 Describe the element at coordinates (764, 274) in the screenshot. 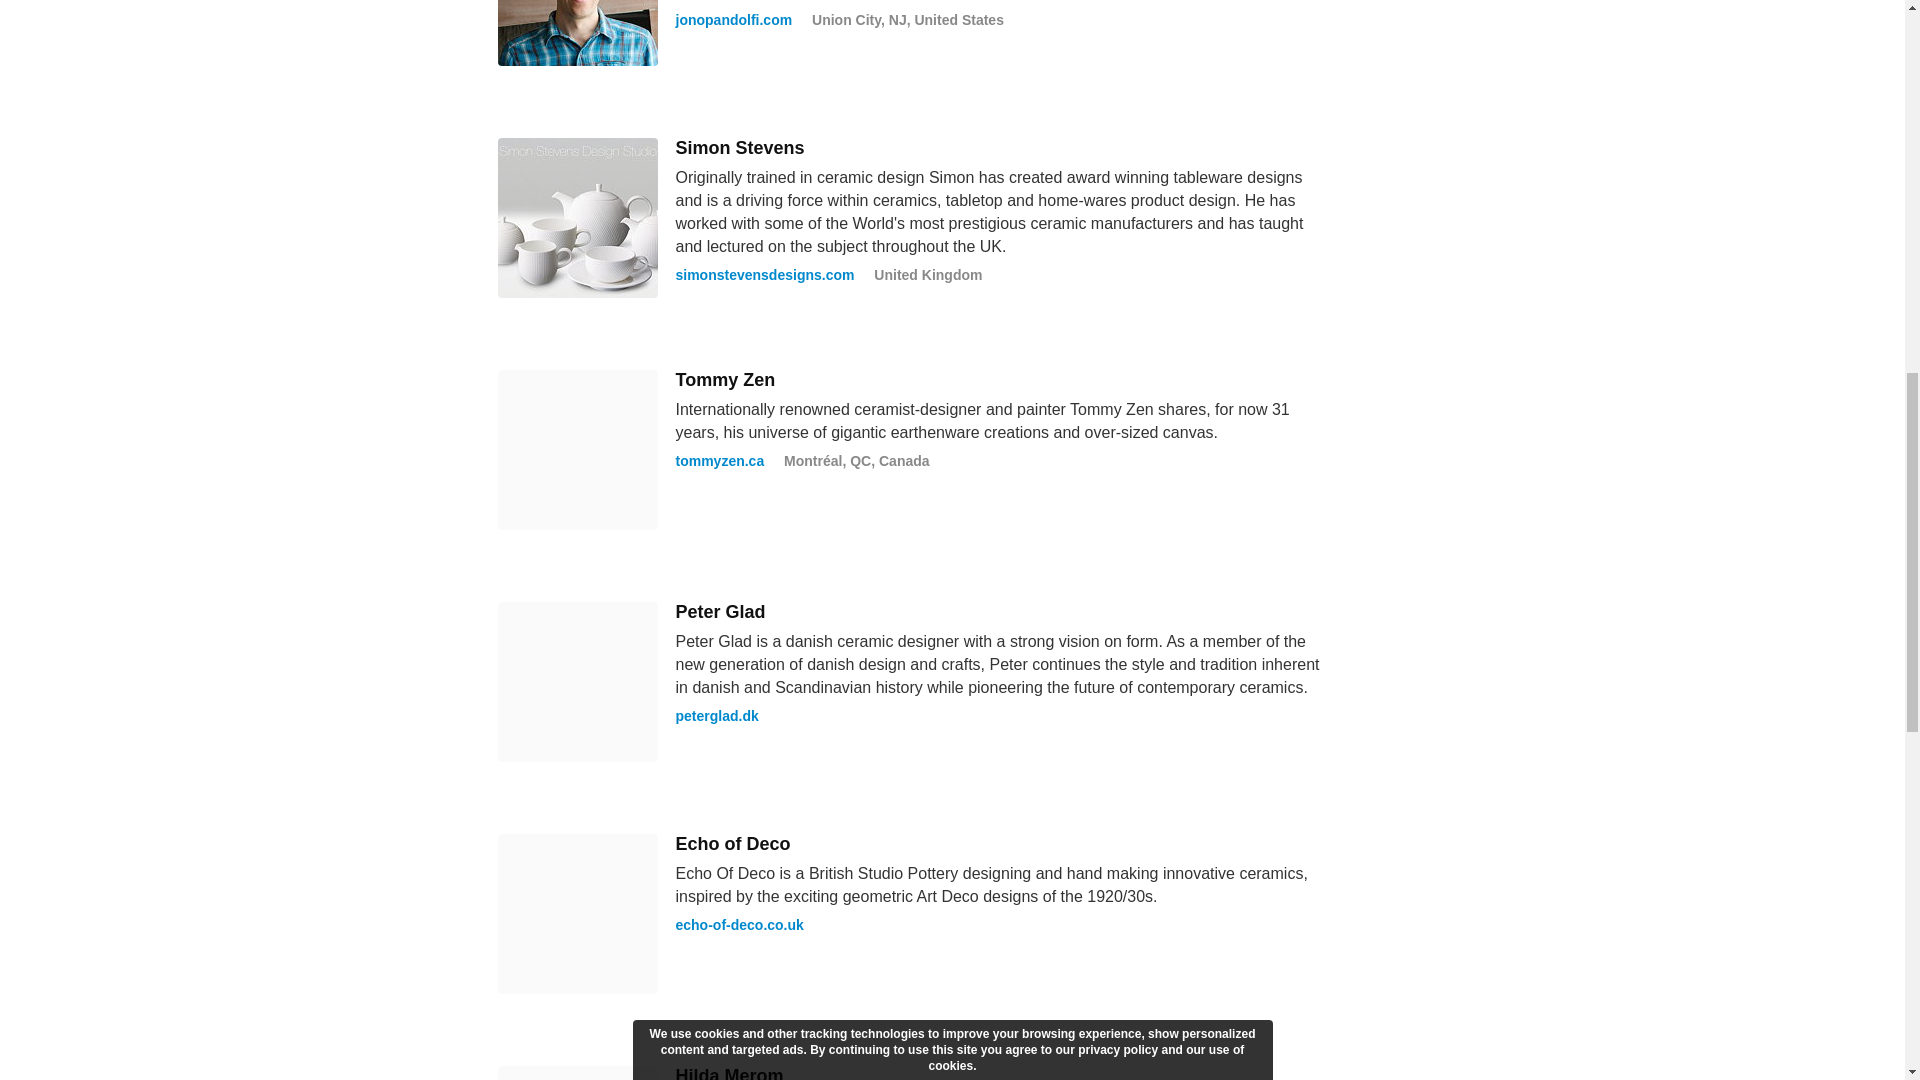

I see `simonstevensdesigns.com` at that location.